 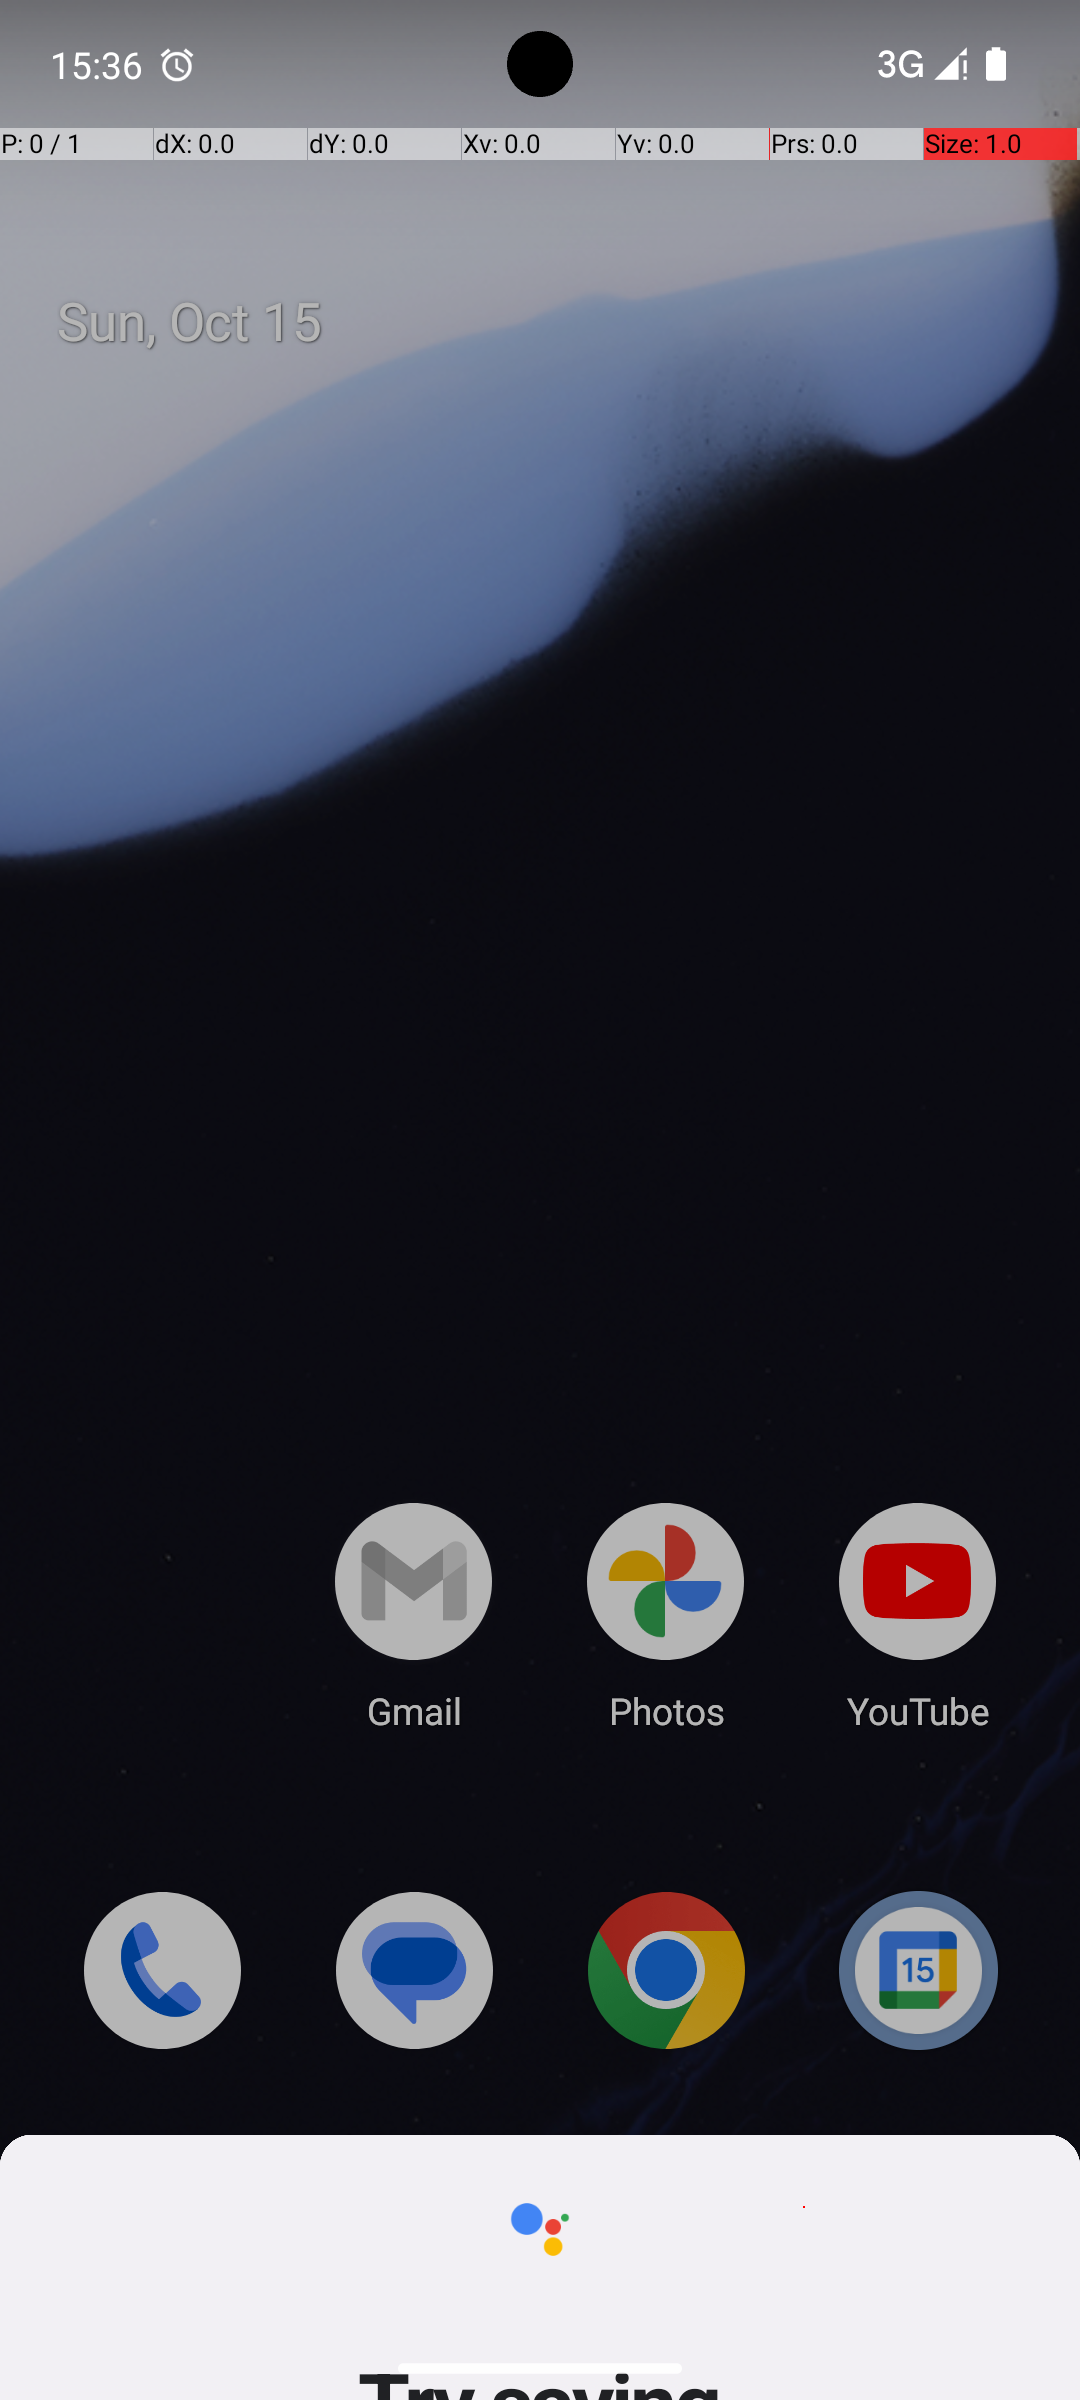 I want to click on Try saying, so click(x=540, y=4045).